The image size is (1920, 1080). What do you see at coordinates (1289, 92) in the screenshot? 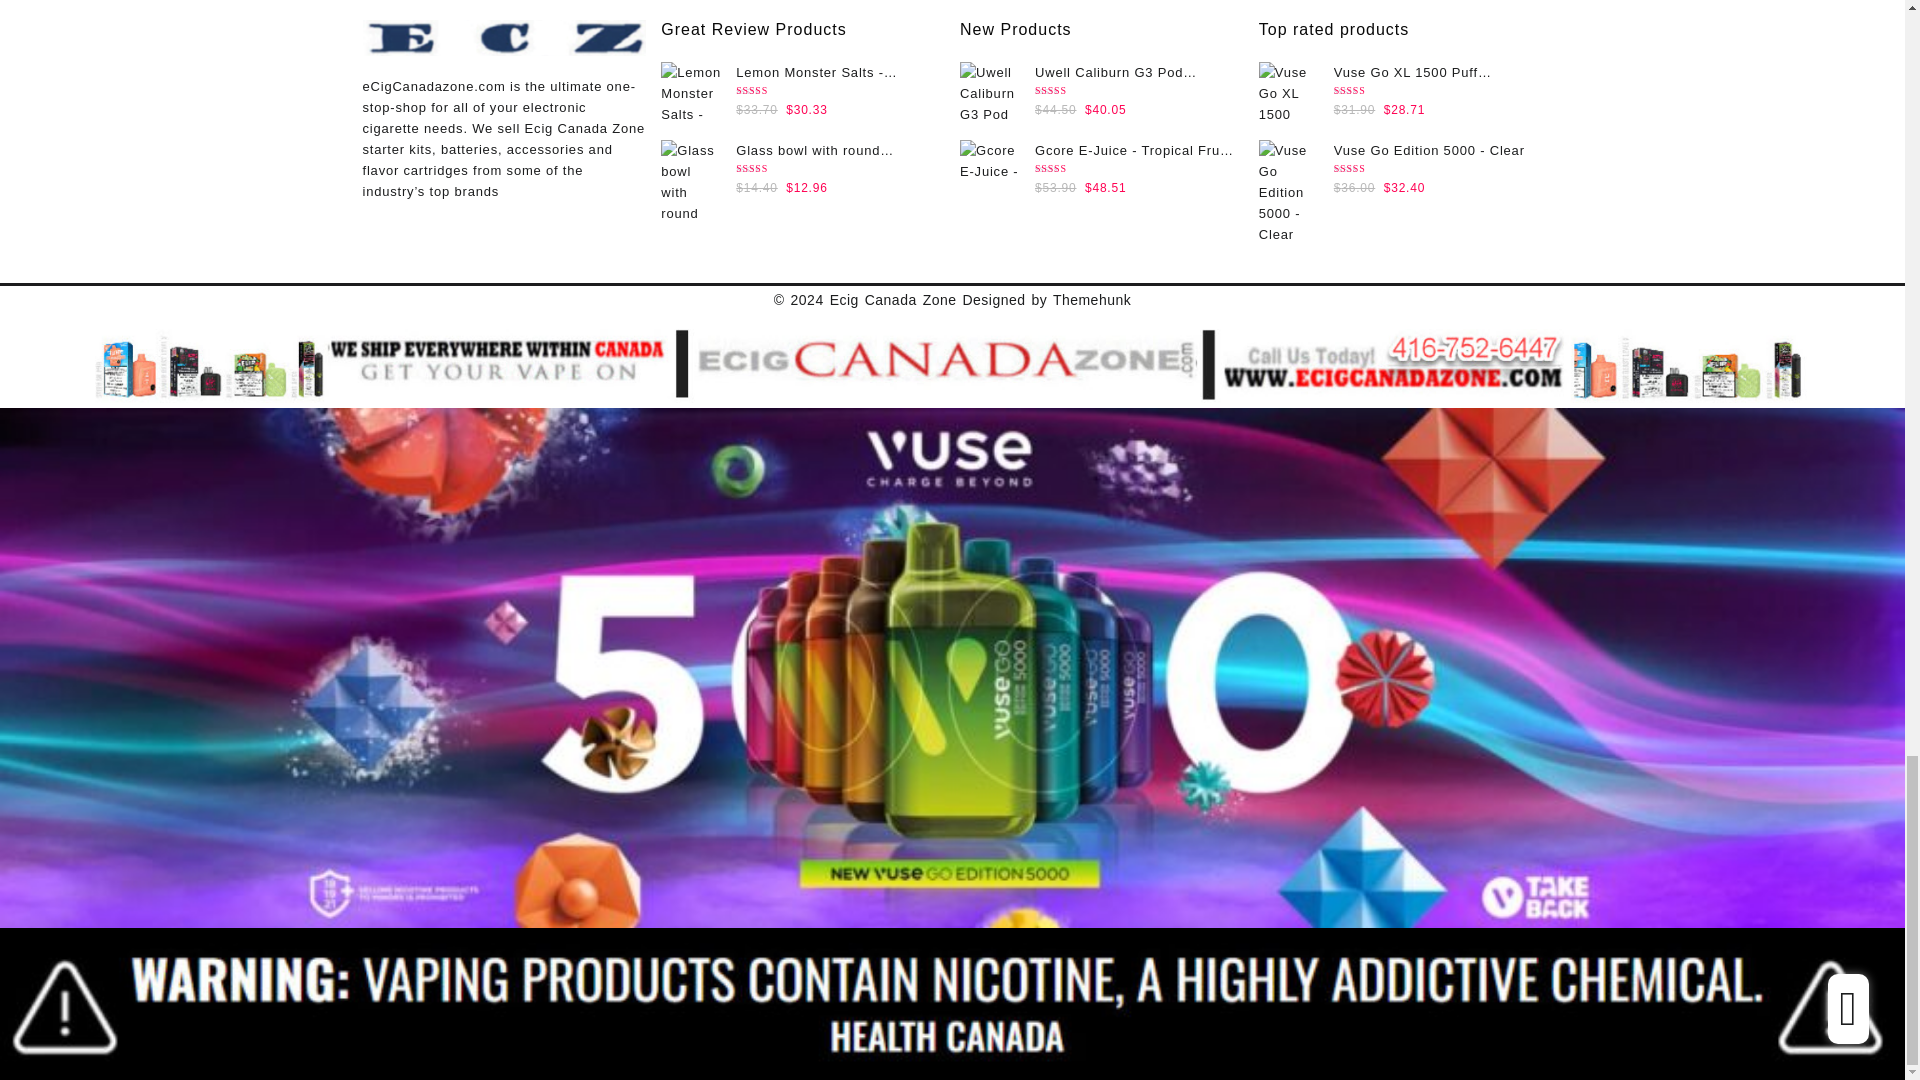
I see `Vuse Go XL 1500 Puff Disposable Vape Spearmint Ice 20mg` at bounding box center [1289, 92].